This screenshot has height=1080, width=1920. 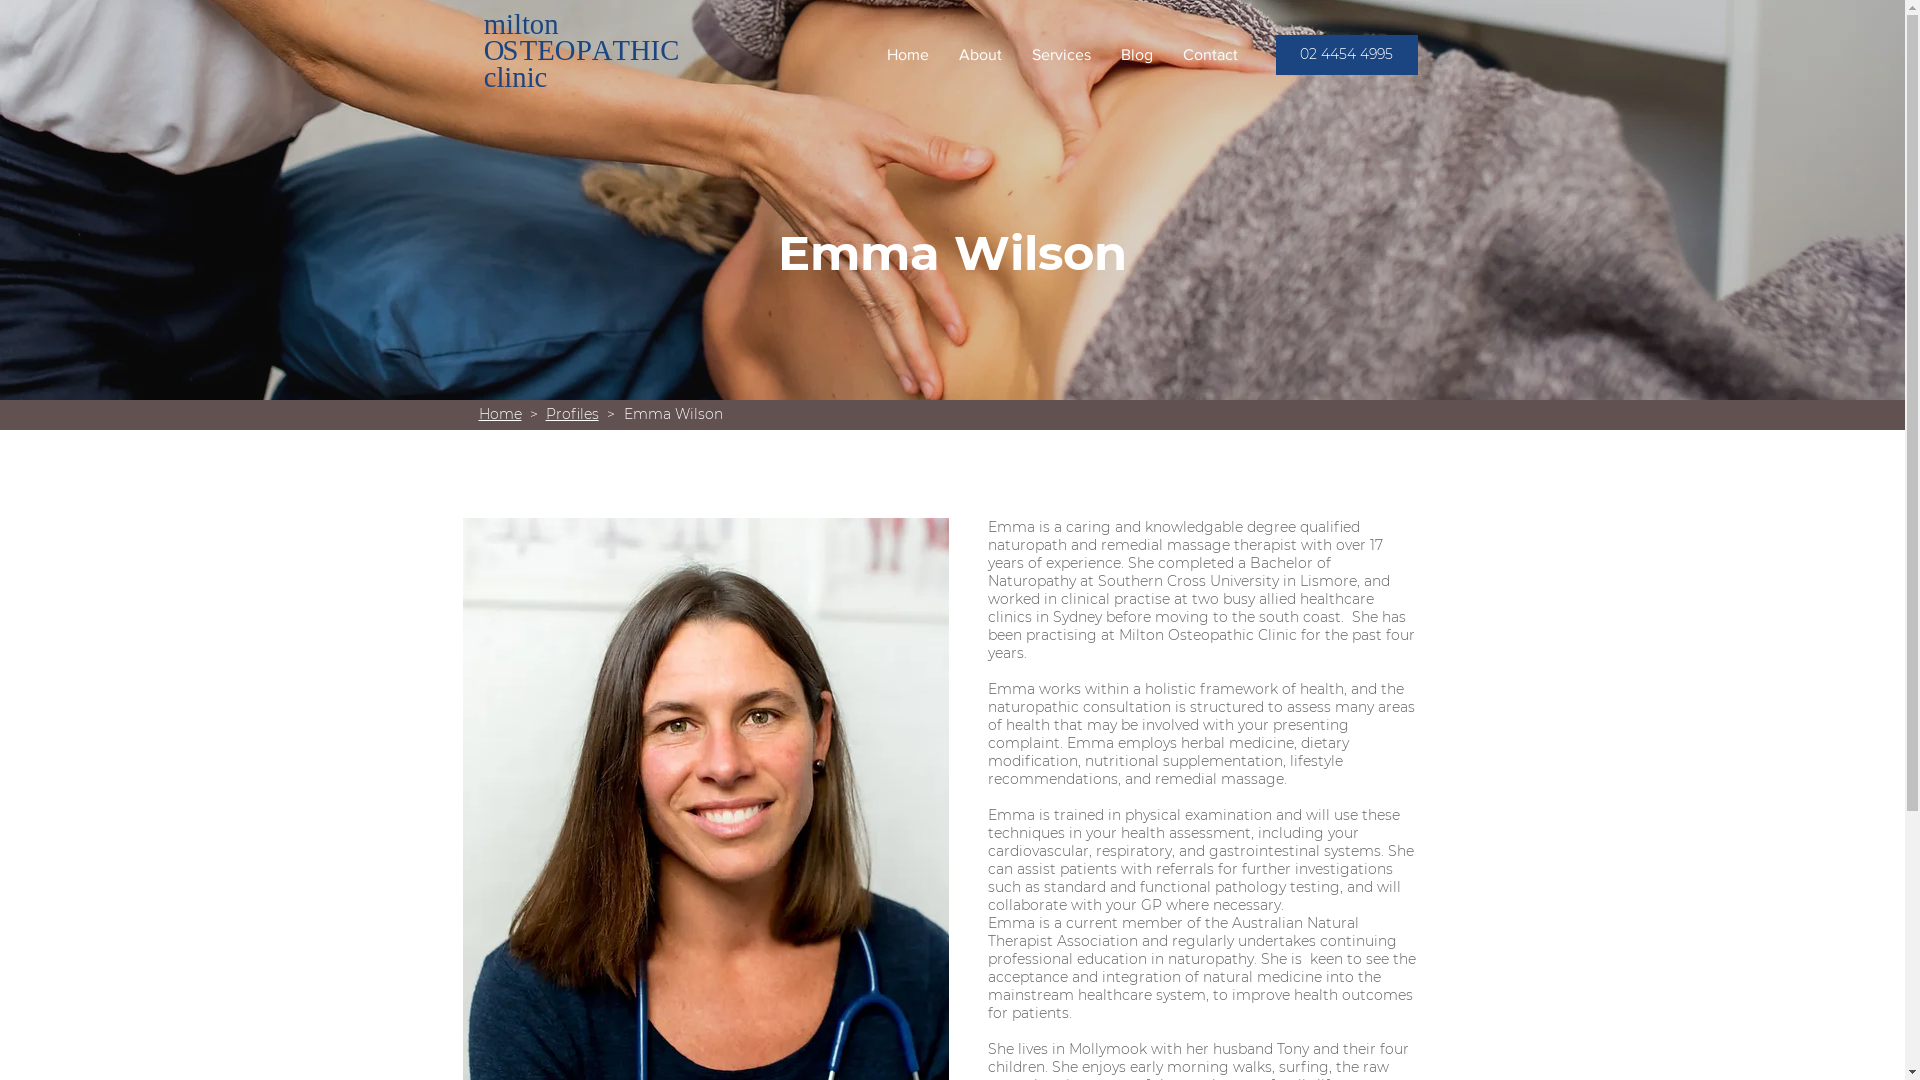 What do you see at coordinates (1347, 55) in the screenshot?
I see `02 4454 4995` at bounding box center [1347, 55].